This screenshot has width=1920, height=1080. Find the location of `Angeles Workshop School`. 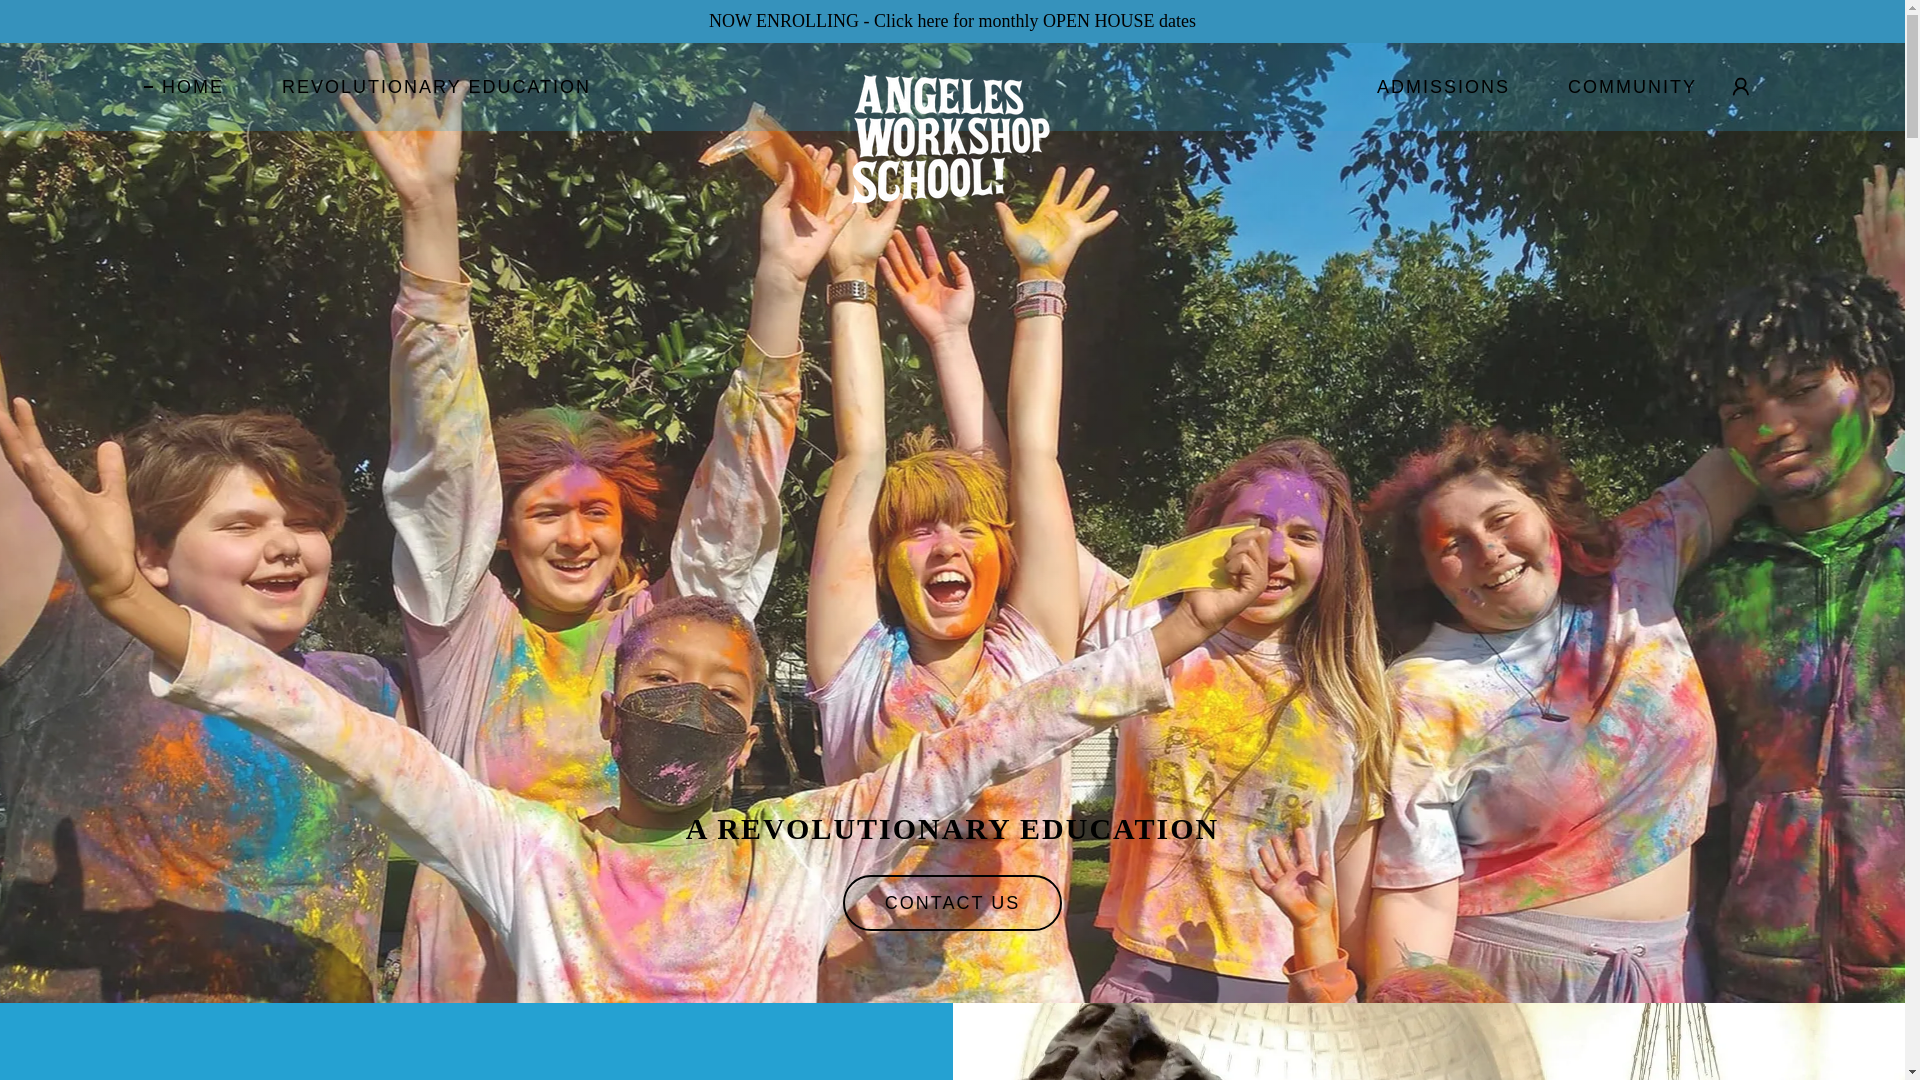

Angeles Workshop School is located at coordinates (952, 82).